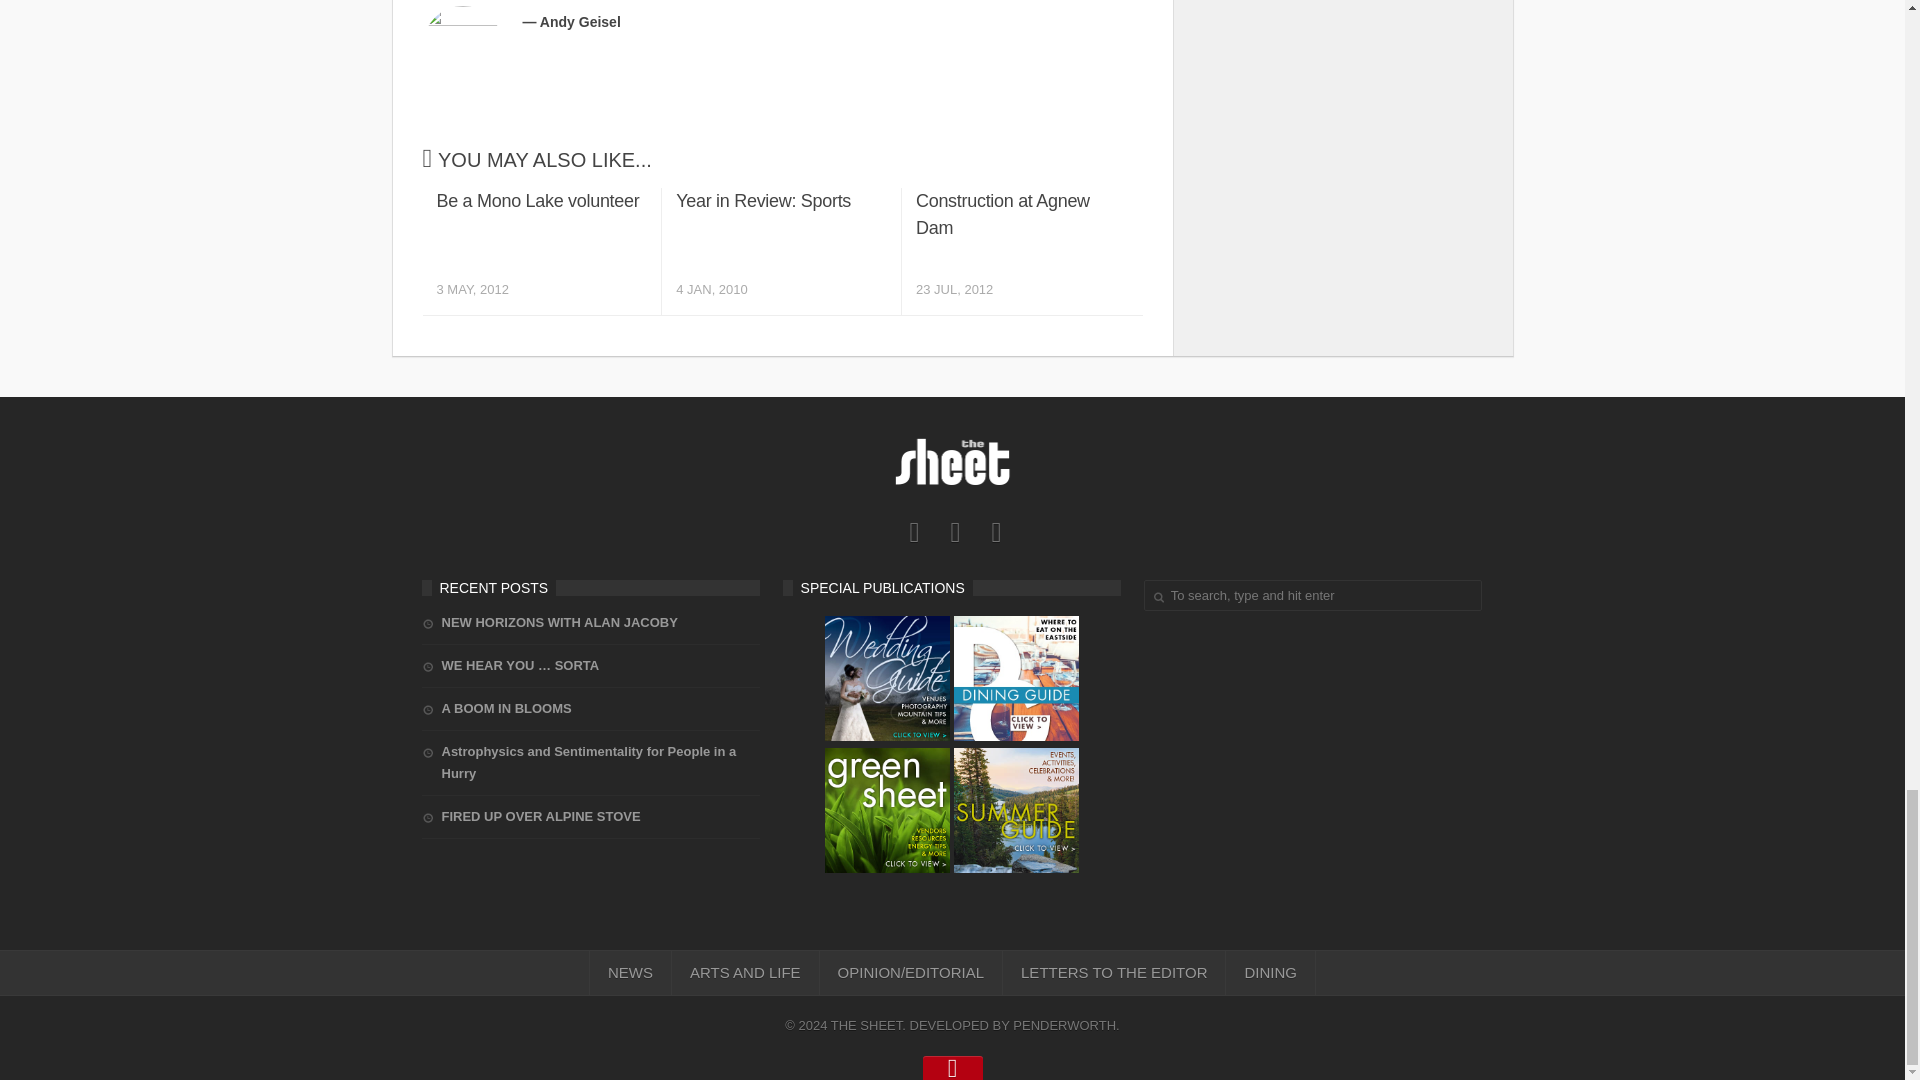 This screenshot has width=1920, height=1080. What do you see at coordinates (550, 622) in the screenshot?
I see `NEW HORIZONS WITH ALAN JACOBY` at bounding box center [550, 622].